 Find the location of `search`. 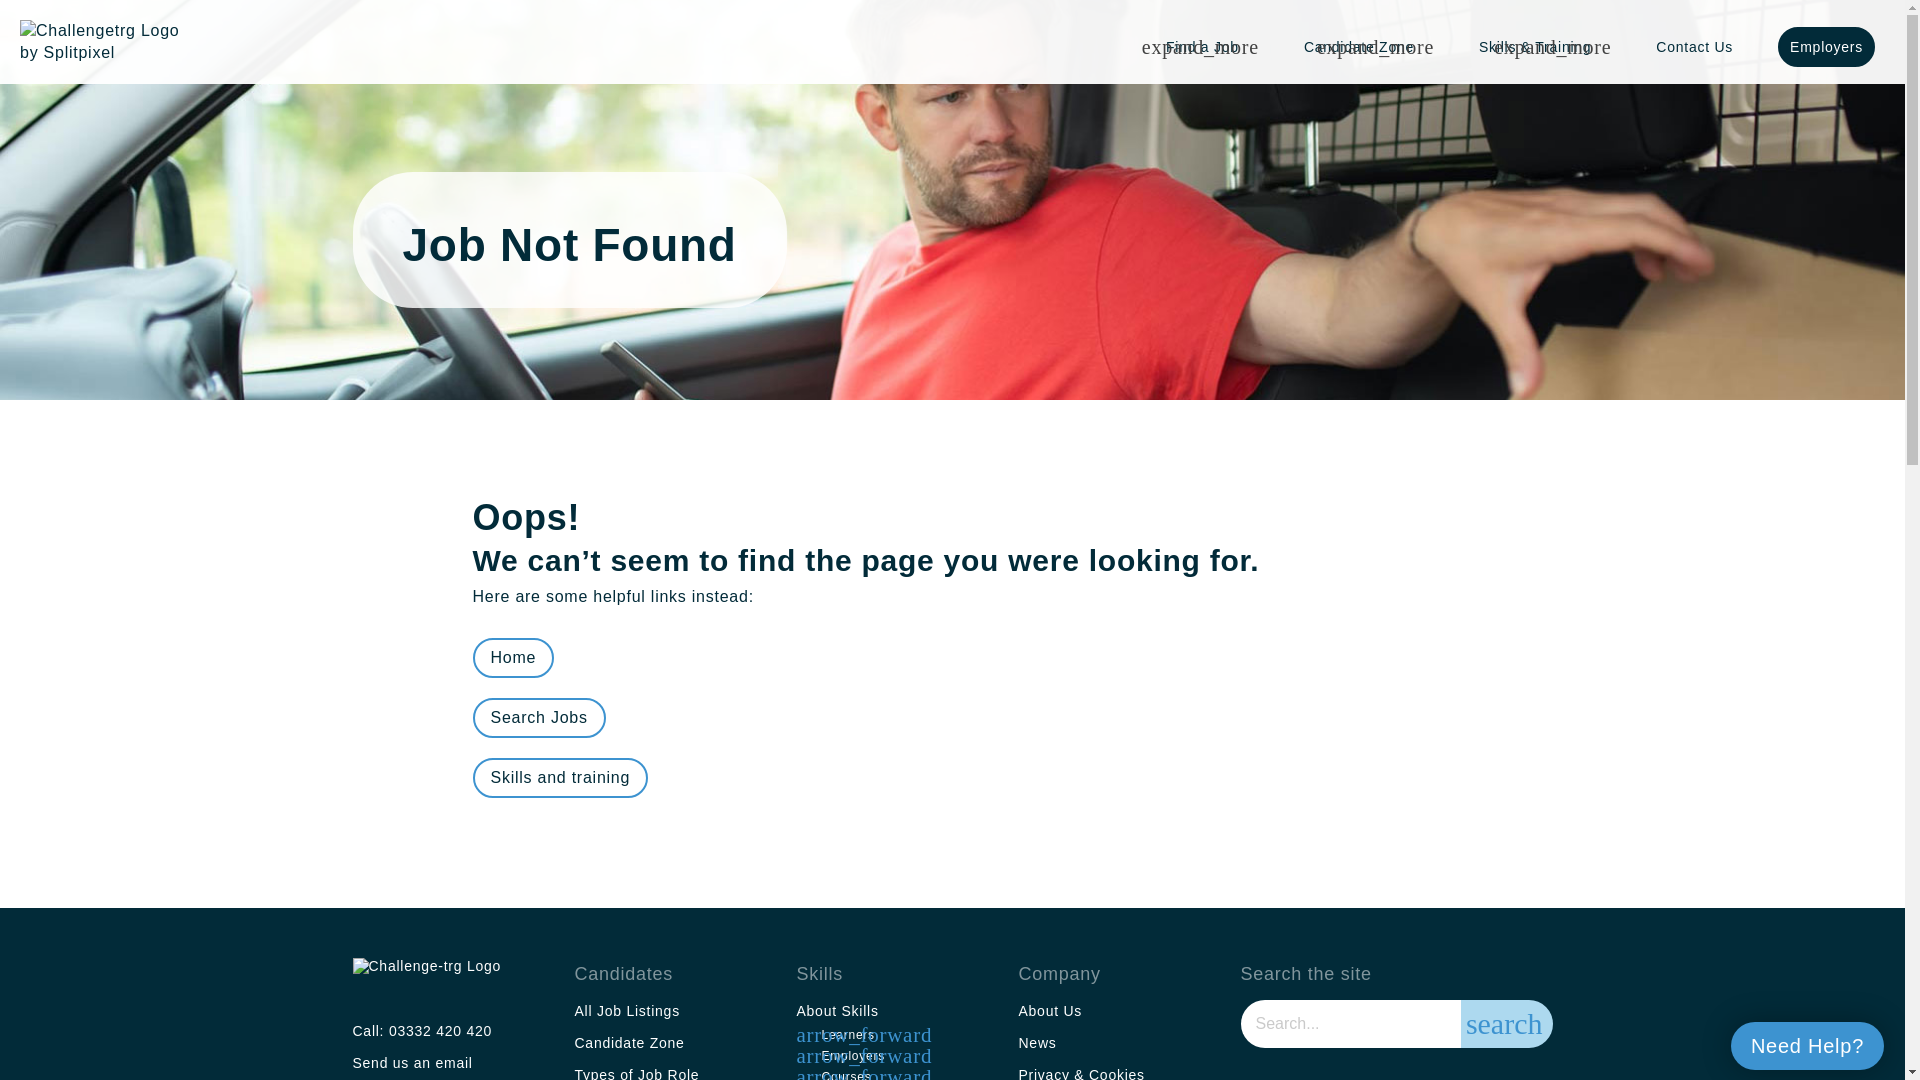

search is located at coordinates (1507, 1024).